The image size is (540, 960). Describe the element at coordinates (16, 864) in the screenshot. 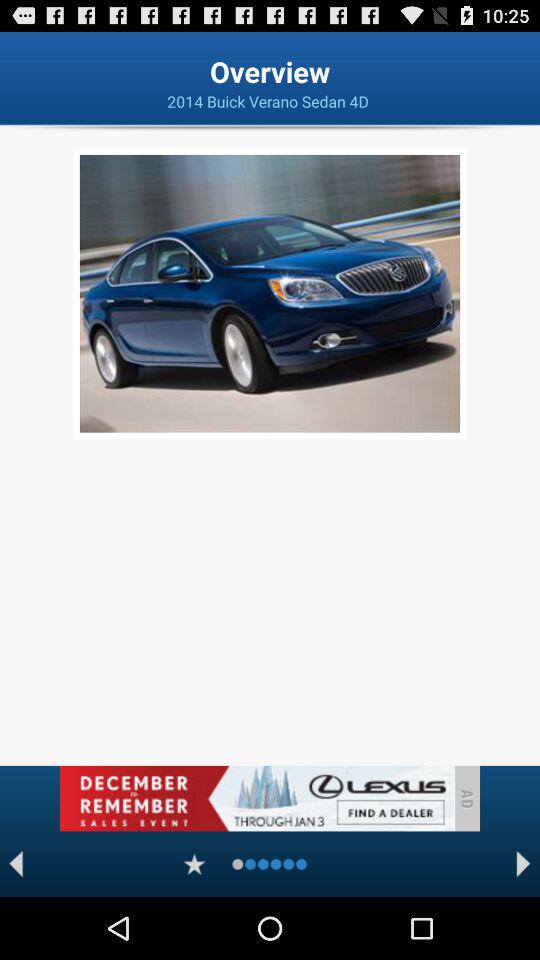

I see `go back` at that location.